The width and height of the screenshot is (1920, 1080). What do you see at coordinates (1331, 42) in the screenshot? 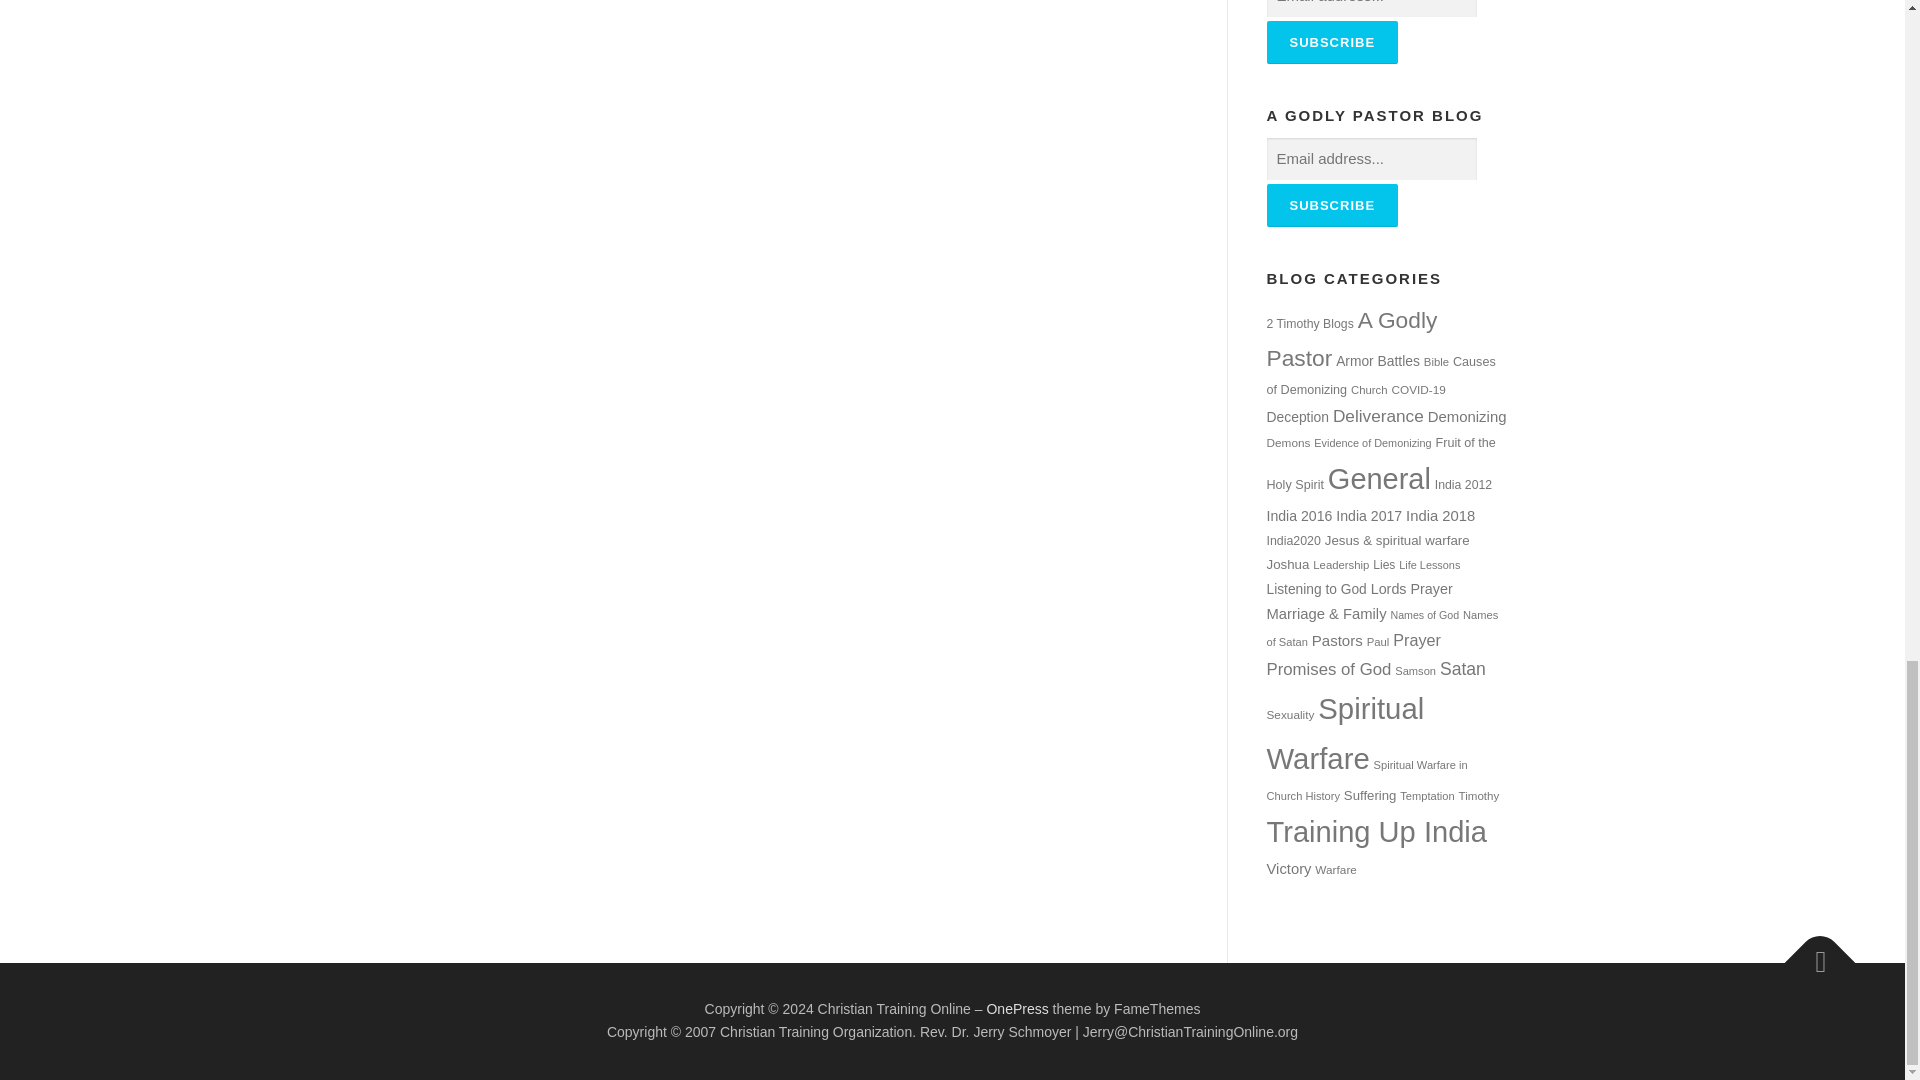
I see `Subscribe` at bounding box center [1331, 42].